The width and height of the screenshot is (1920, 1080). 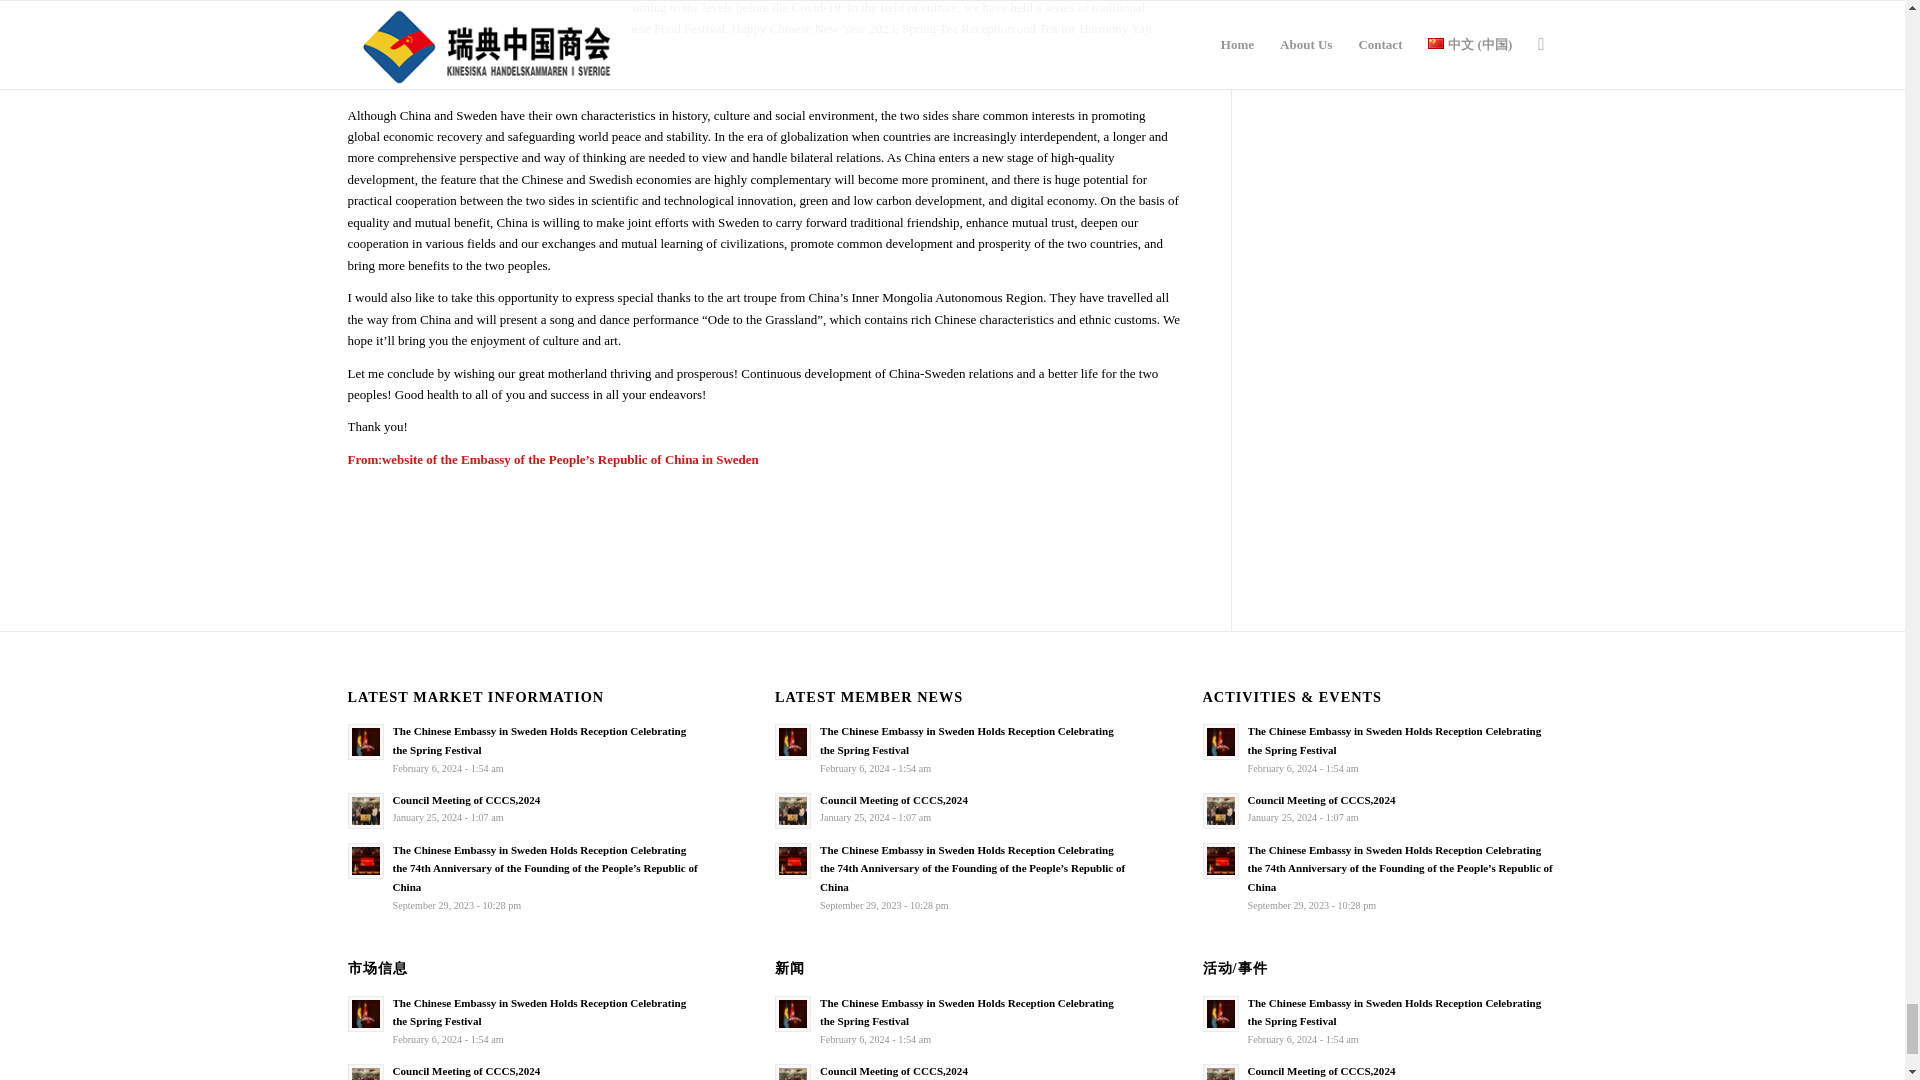 I want to click on Council Meeting of CCCS,2024, so click(x=465, y=799).